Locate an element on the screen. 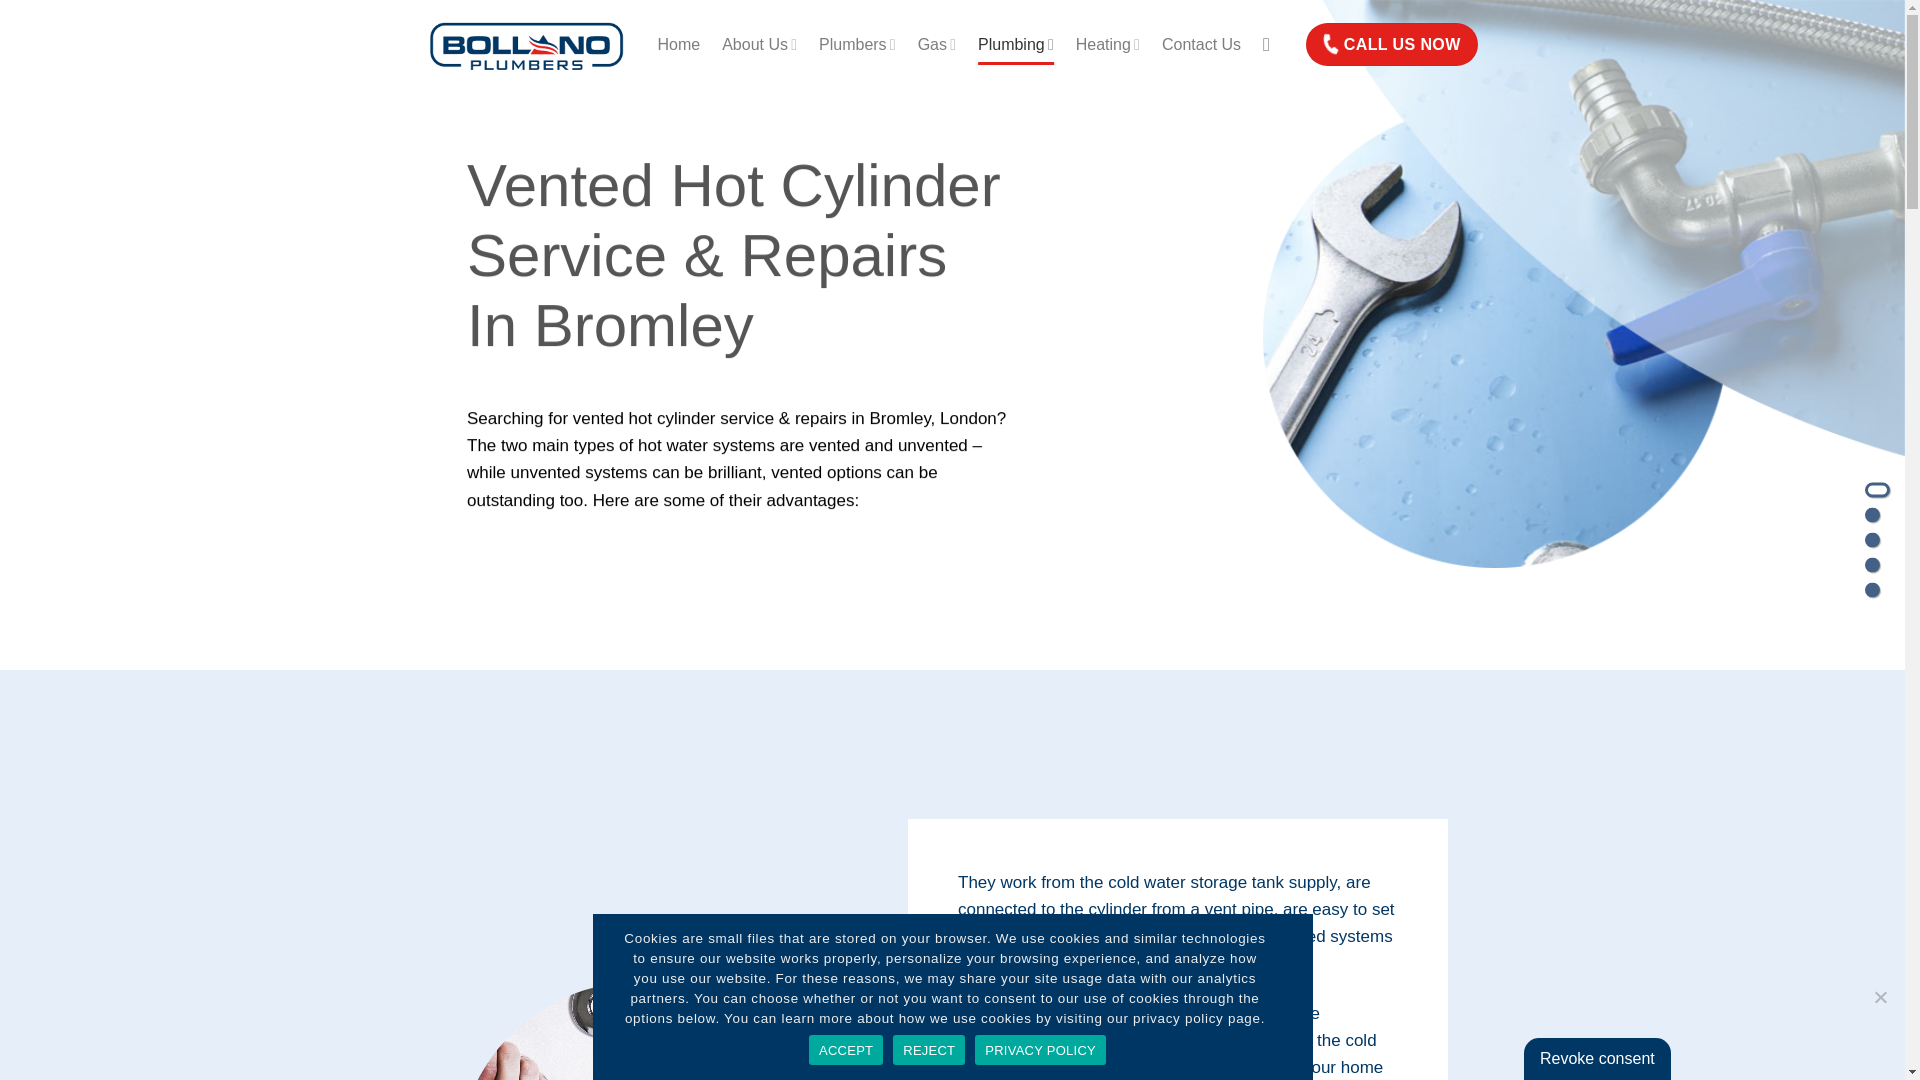  Plumbers is located at coordinates (858, 44).